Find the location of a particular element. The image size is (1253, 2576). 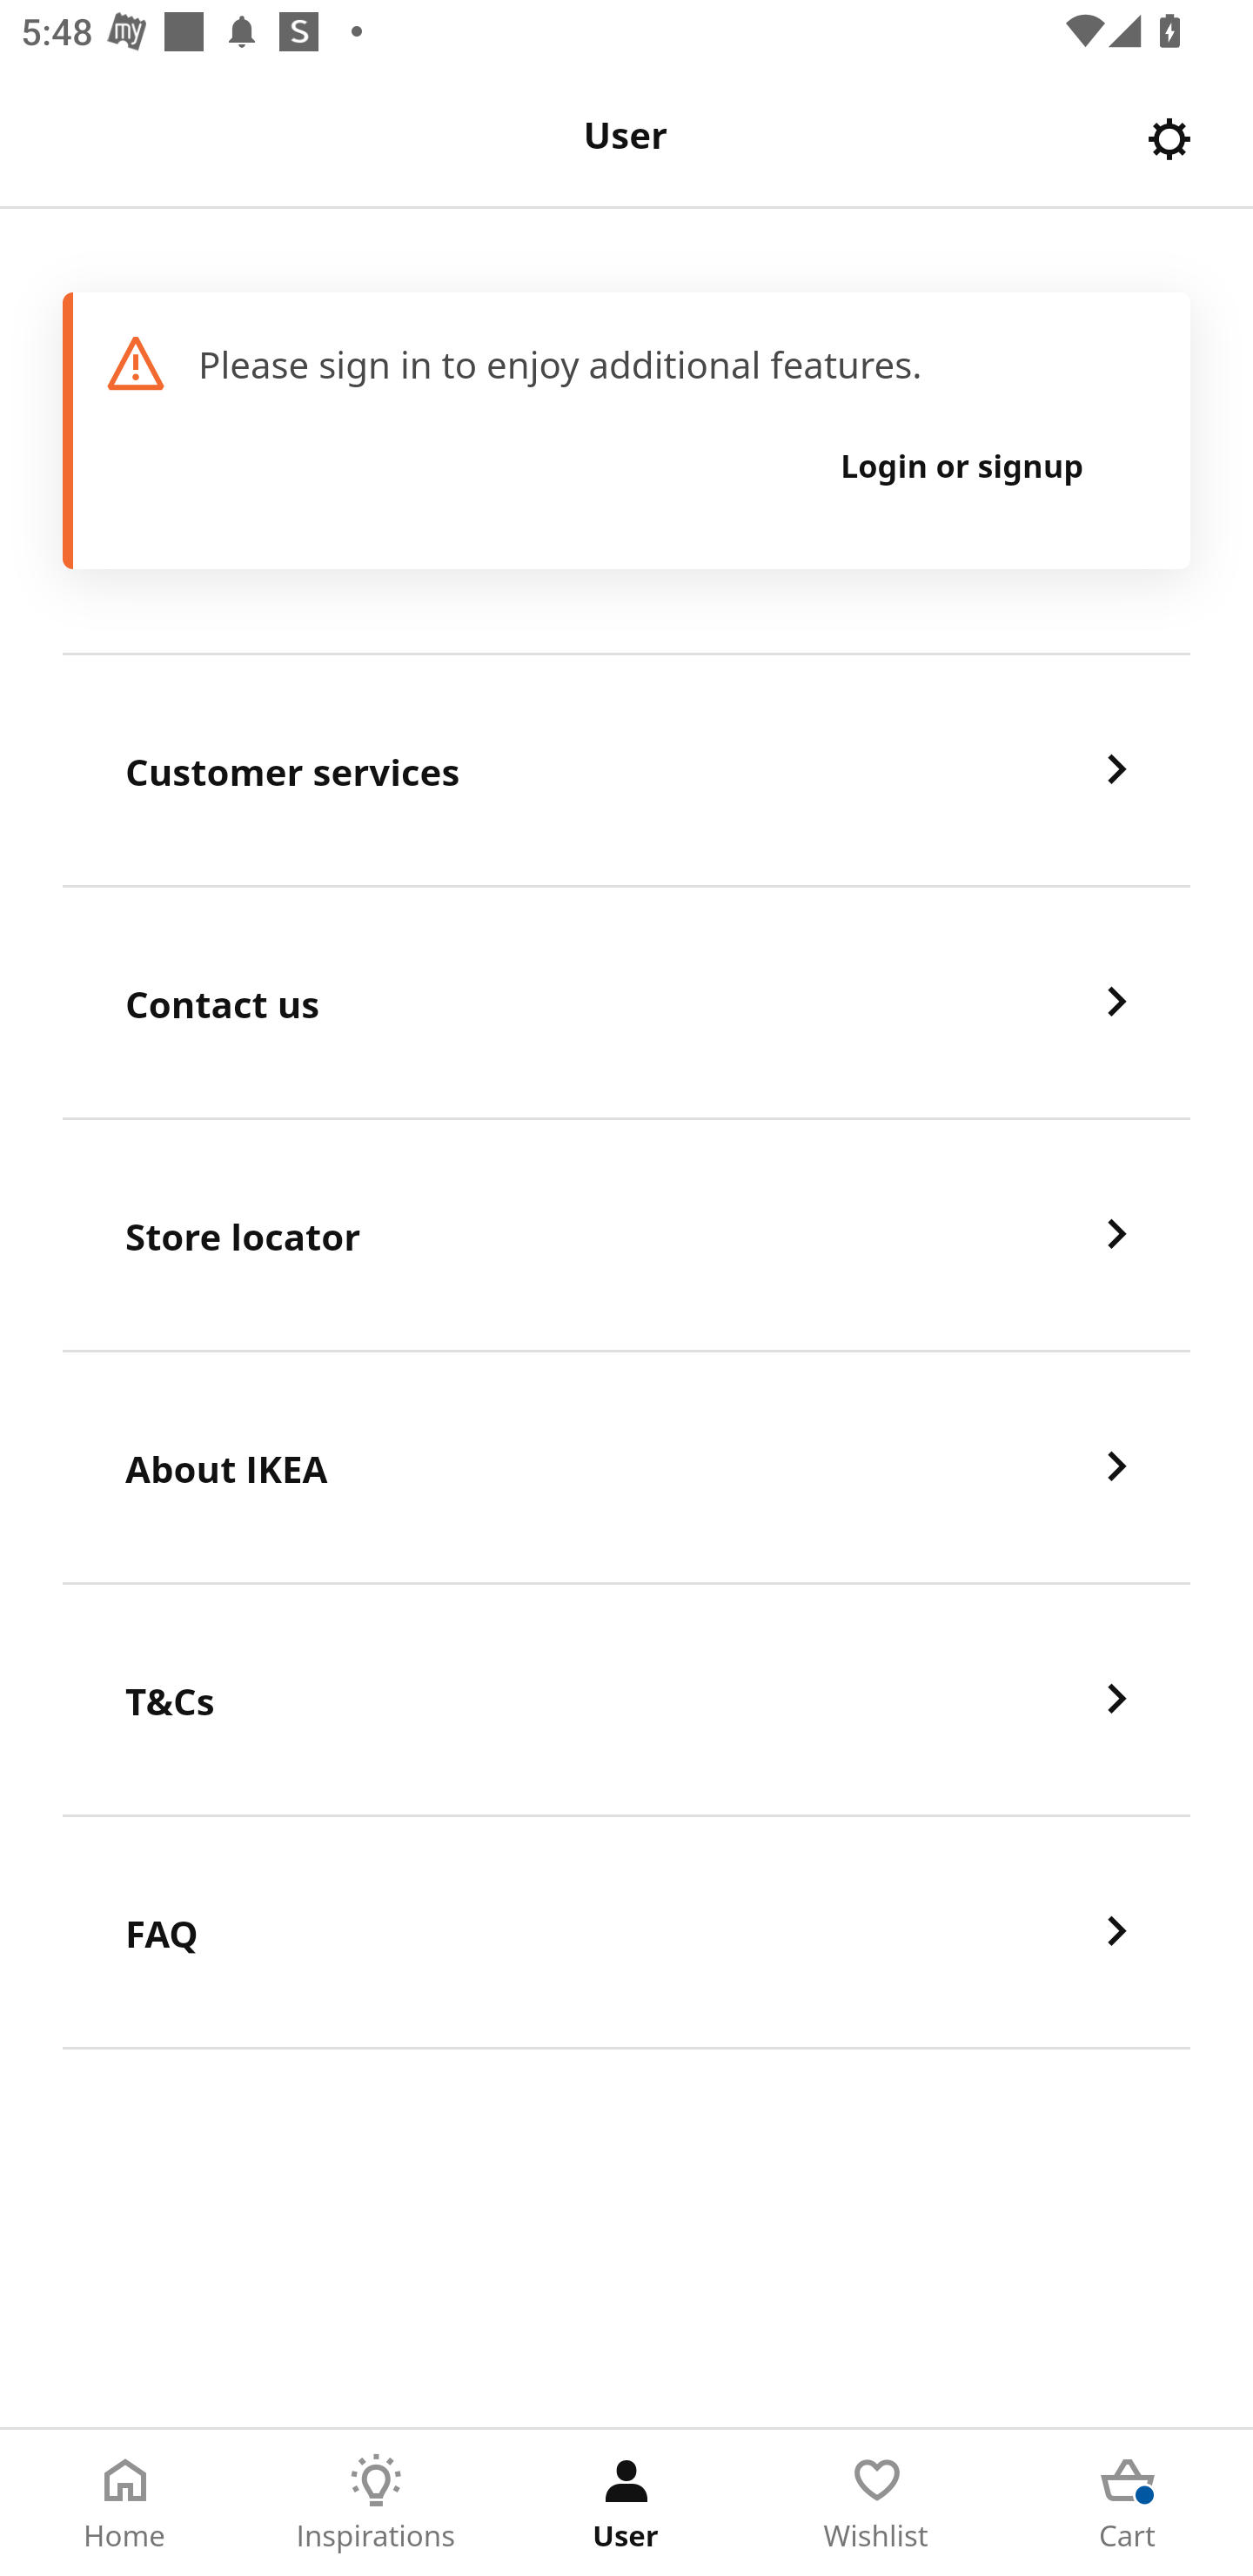

Cart
Tab 5 of 5 is located at coordinates (1128, 2503).